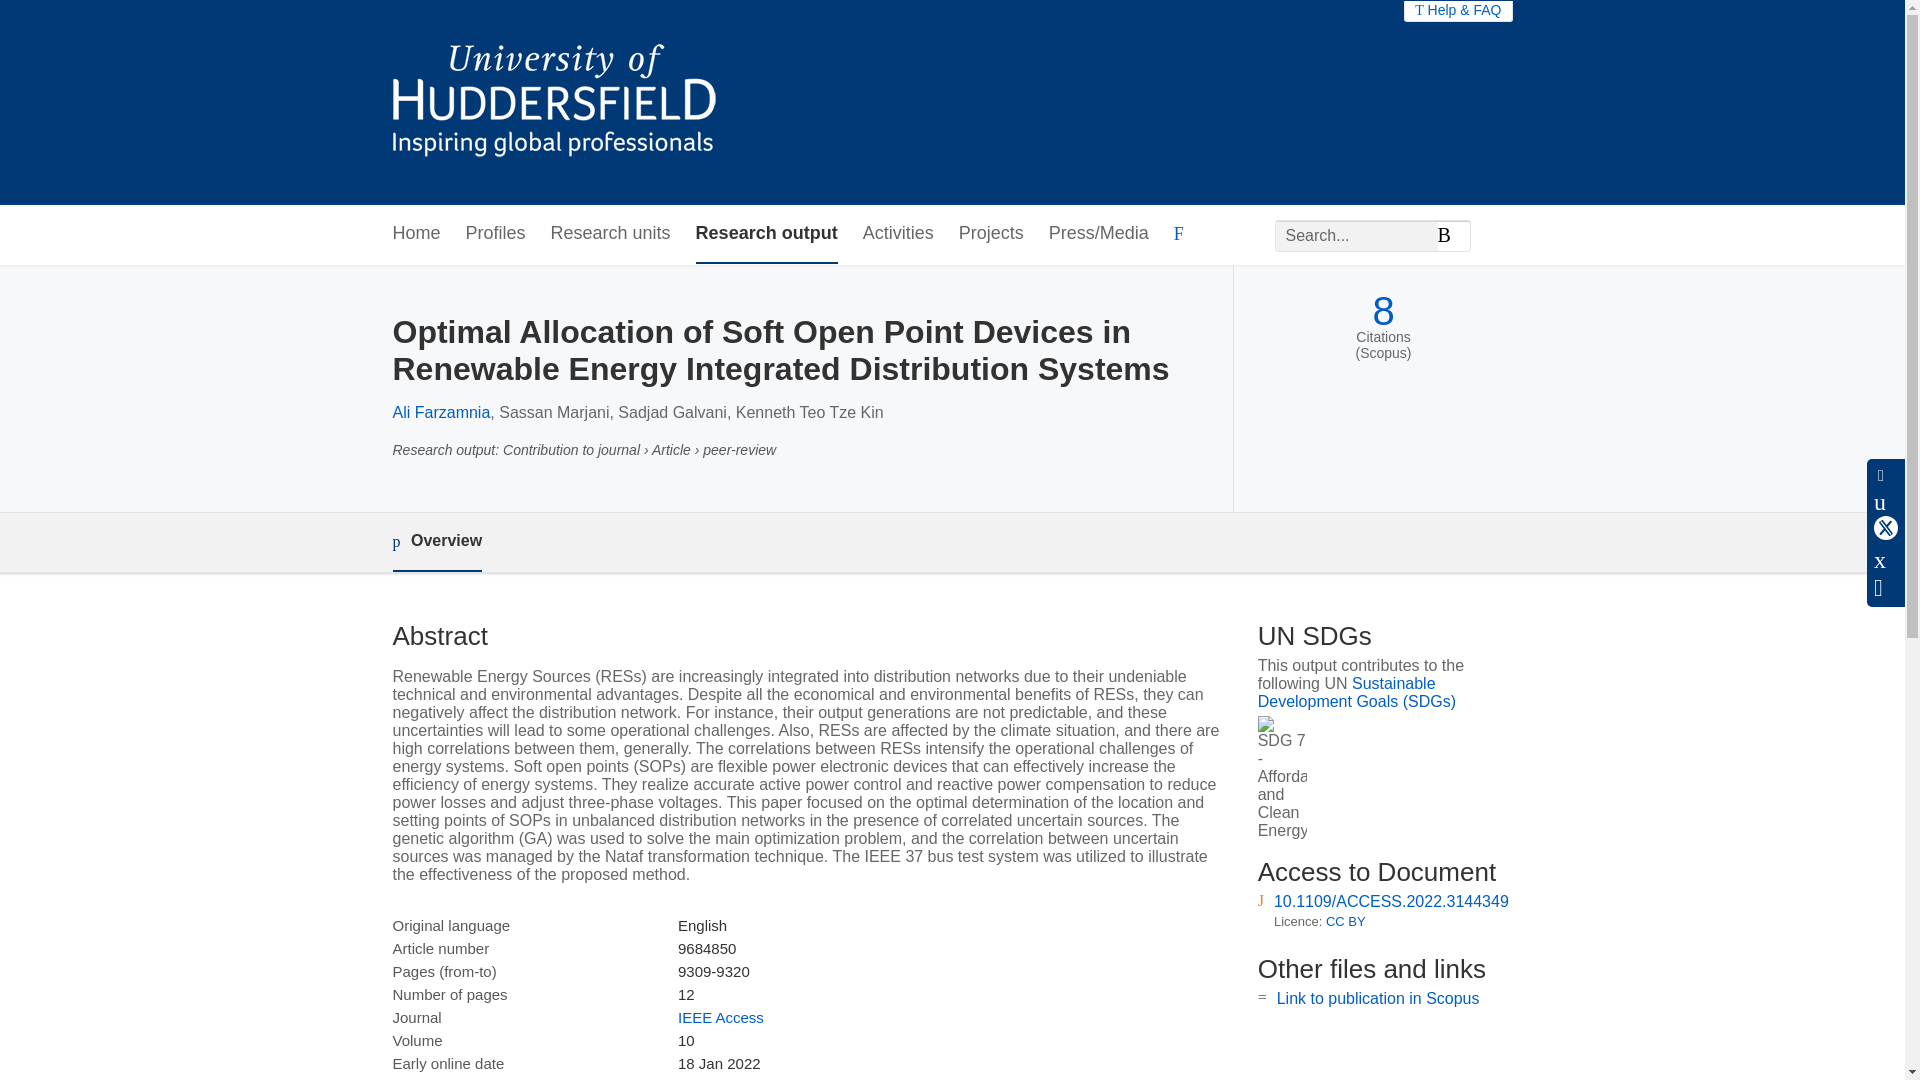 The image size is (1920, 1080). Describe the element at coordinates (1346, 920) in the screenshot. I see `CC BY` at that location.